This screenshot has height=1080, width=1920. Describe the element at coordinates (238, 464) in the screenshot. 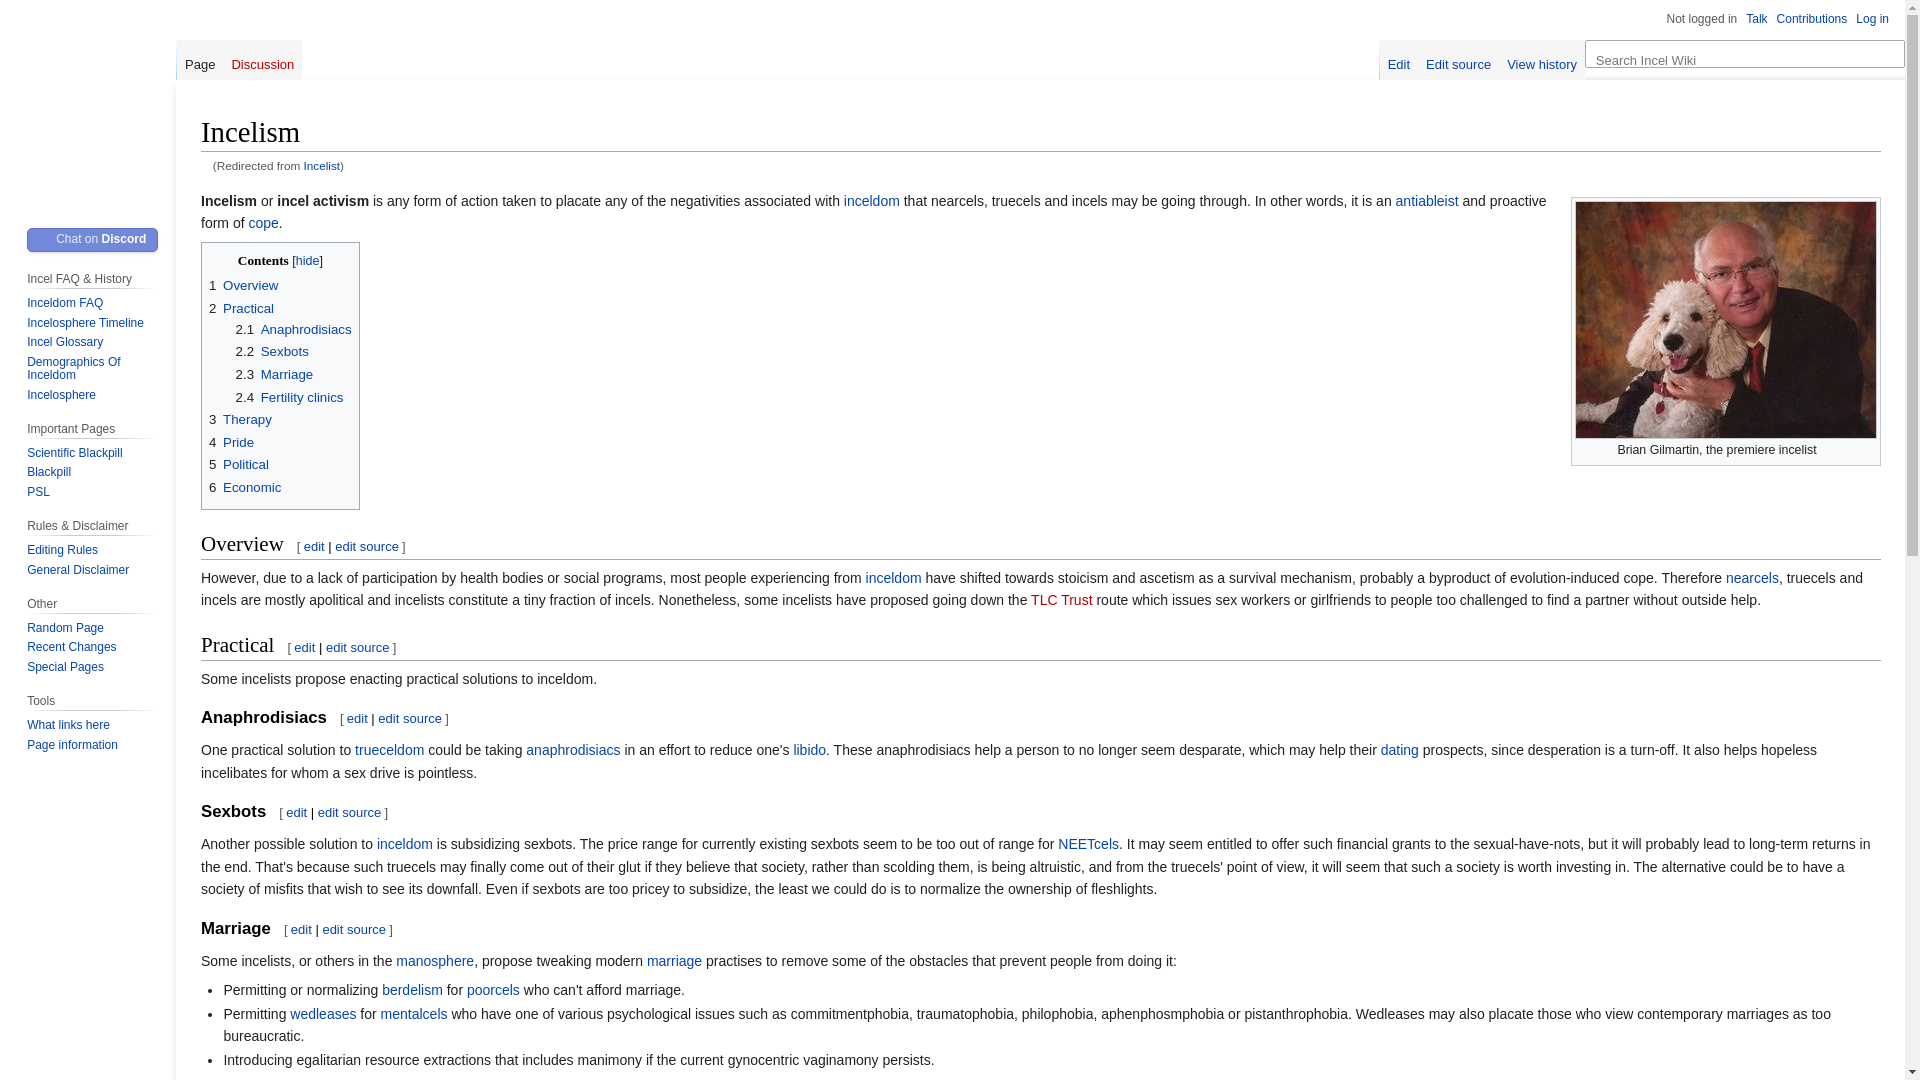

I see `5 Political` at that location.